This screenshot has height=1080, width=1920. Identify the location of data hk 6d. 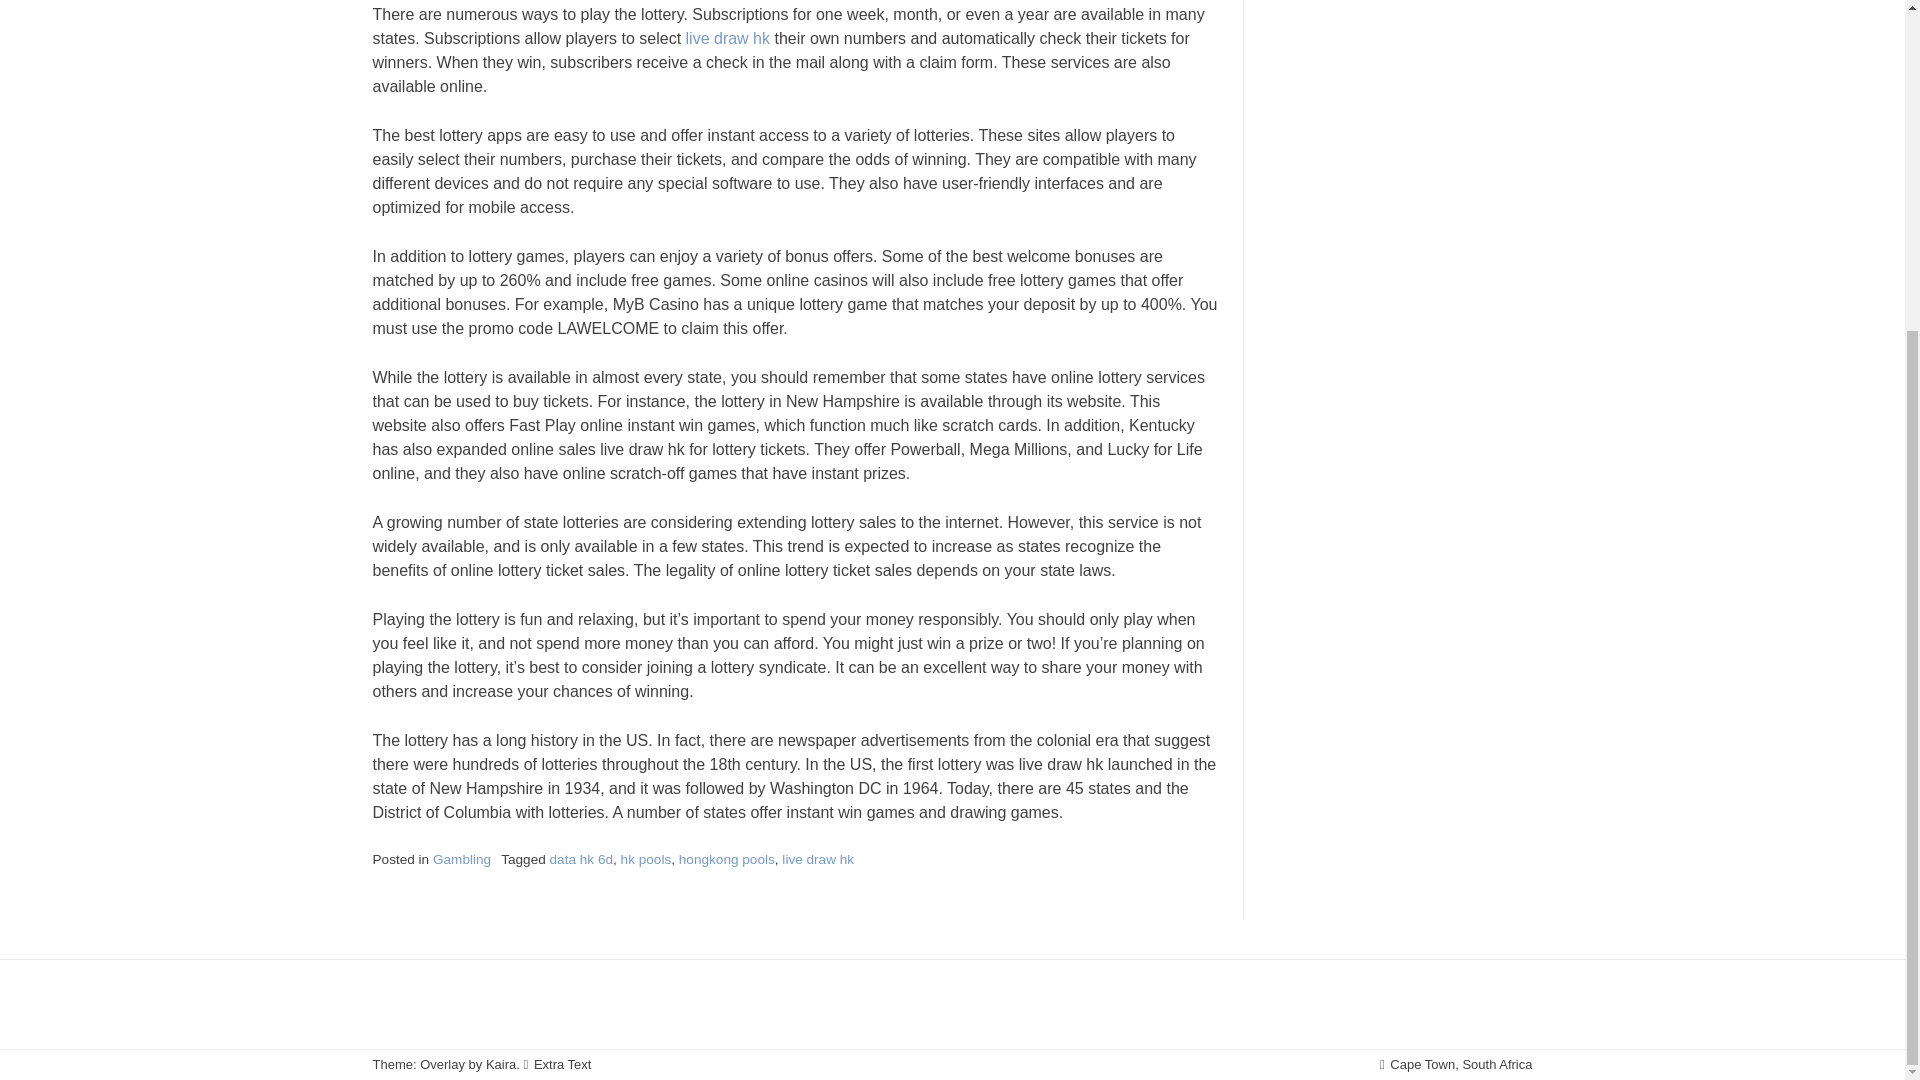
(582, 860).